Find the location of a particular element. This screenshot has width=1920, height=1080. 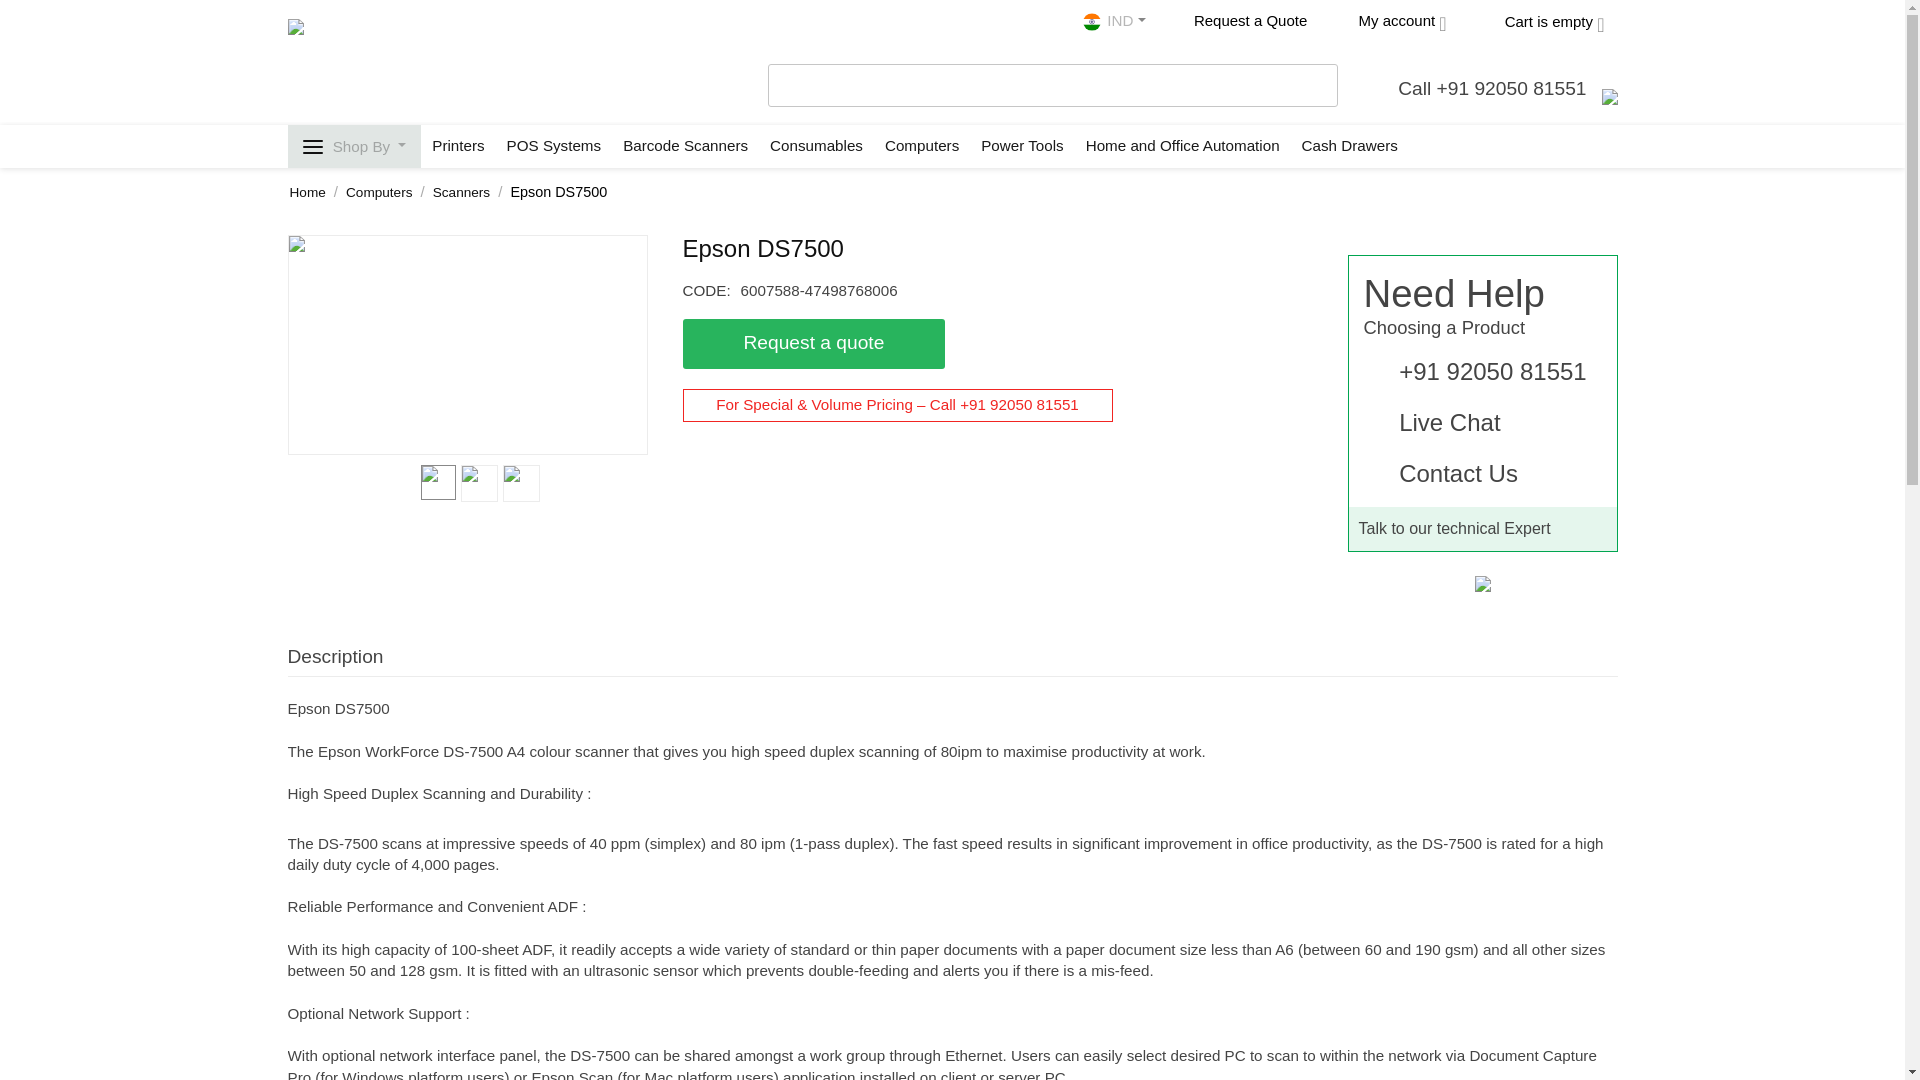

Cart is empty is located at coordinates (1538, 22).